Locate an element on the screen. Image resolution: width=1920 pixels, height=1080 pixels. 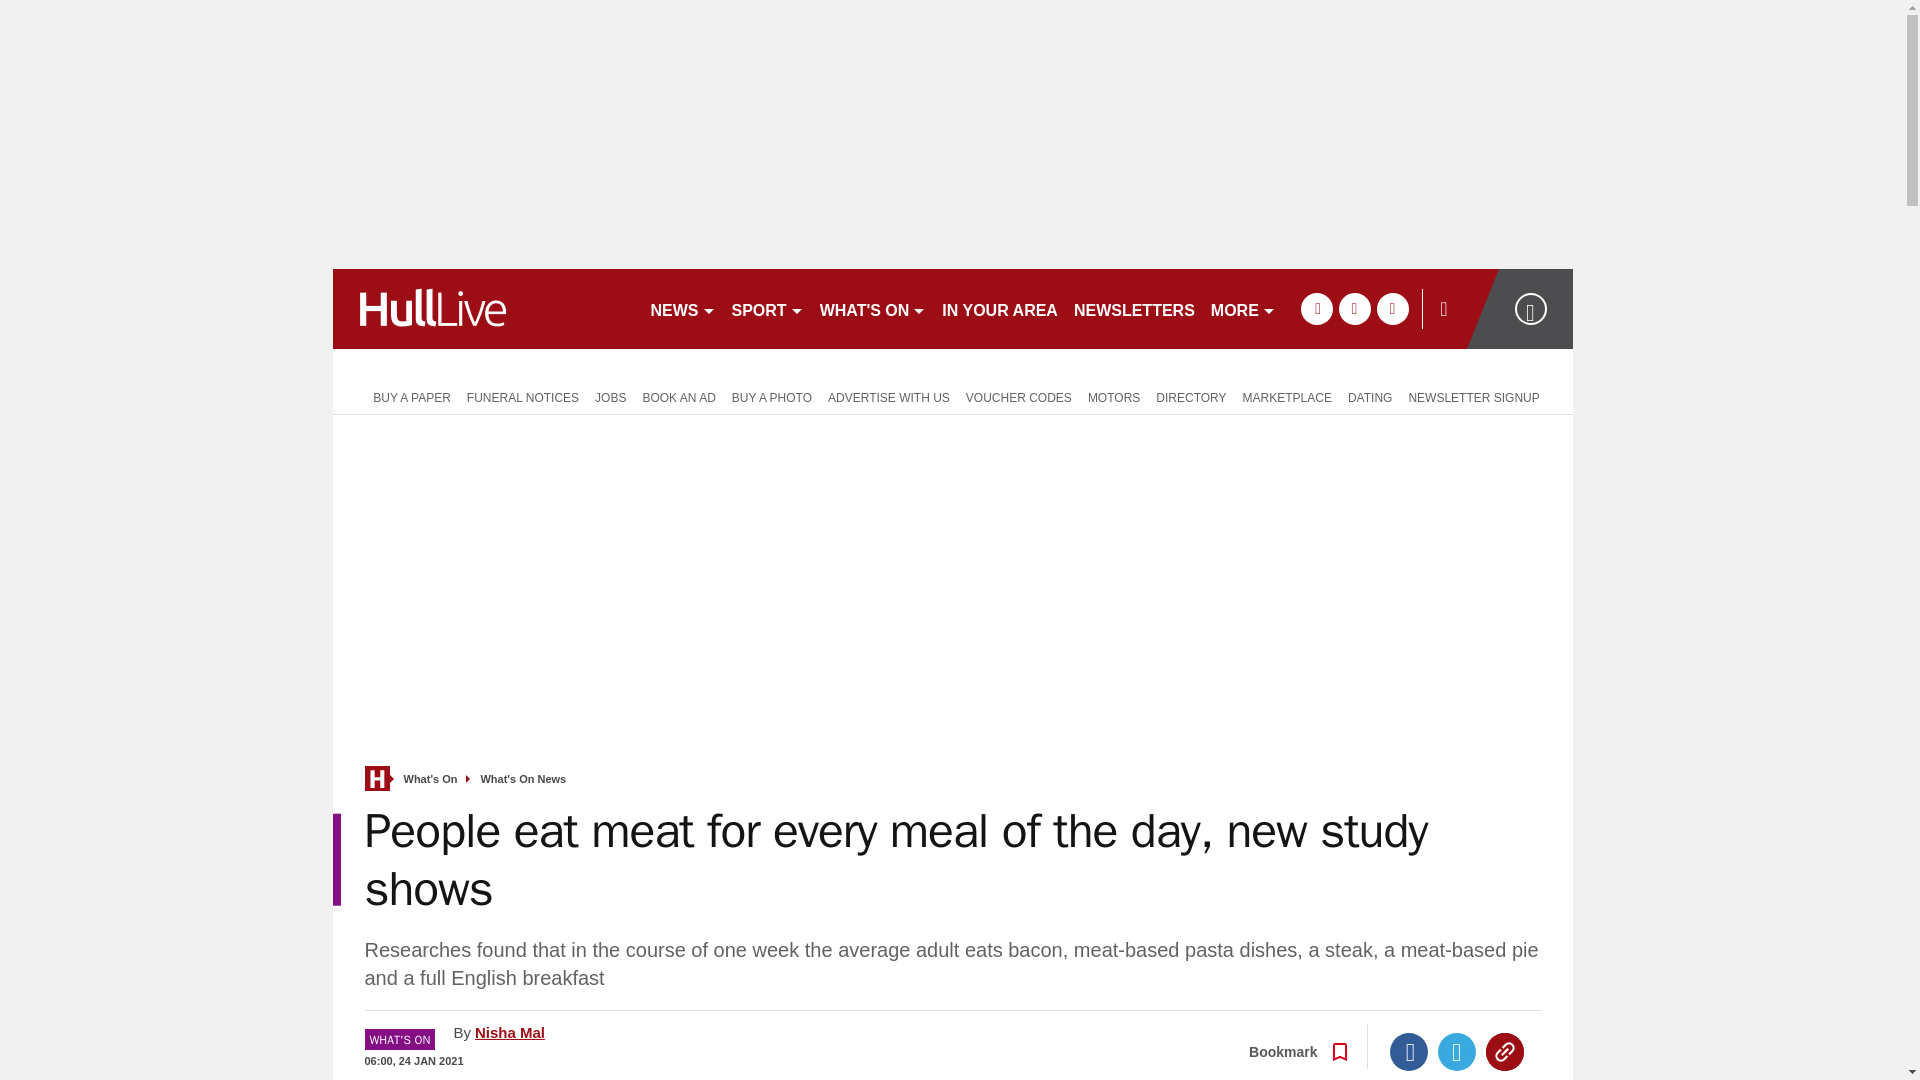
NEWSLETTERS is located at coordinates (1134, 308).